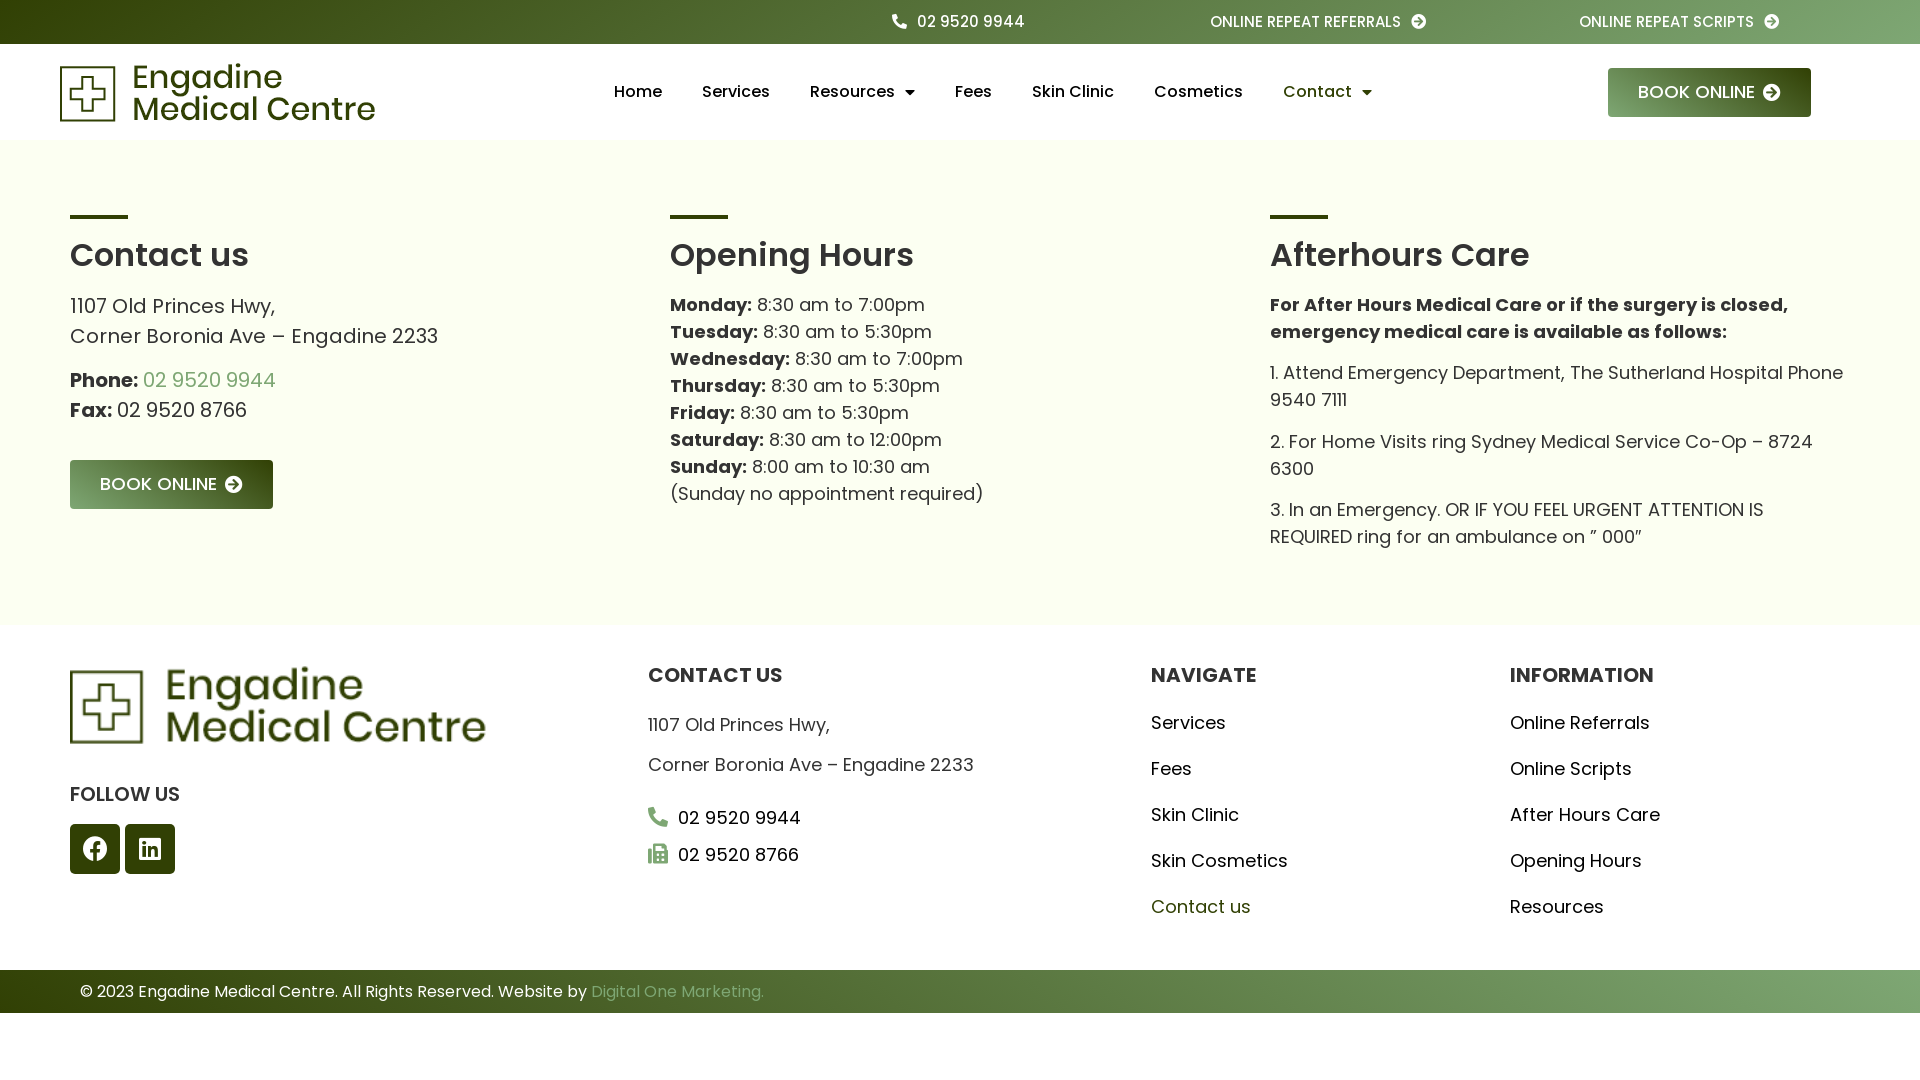  What do you see at coordinates (1670, 769) in the screenshot?
I see `Online Scripts` at bounding box center [1670, 769].